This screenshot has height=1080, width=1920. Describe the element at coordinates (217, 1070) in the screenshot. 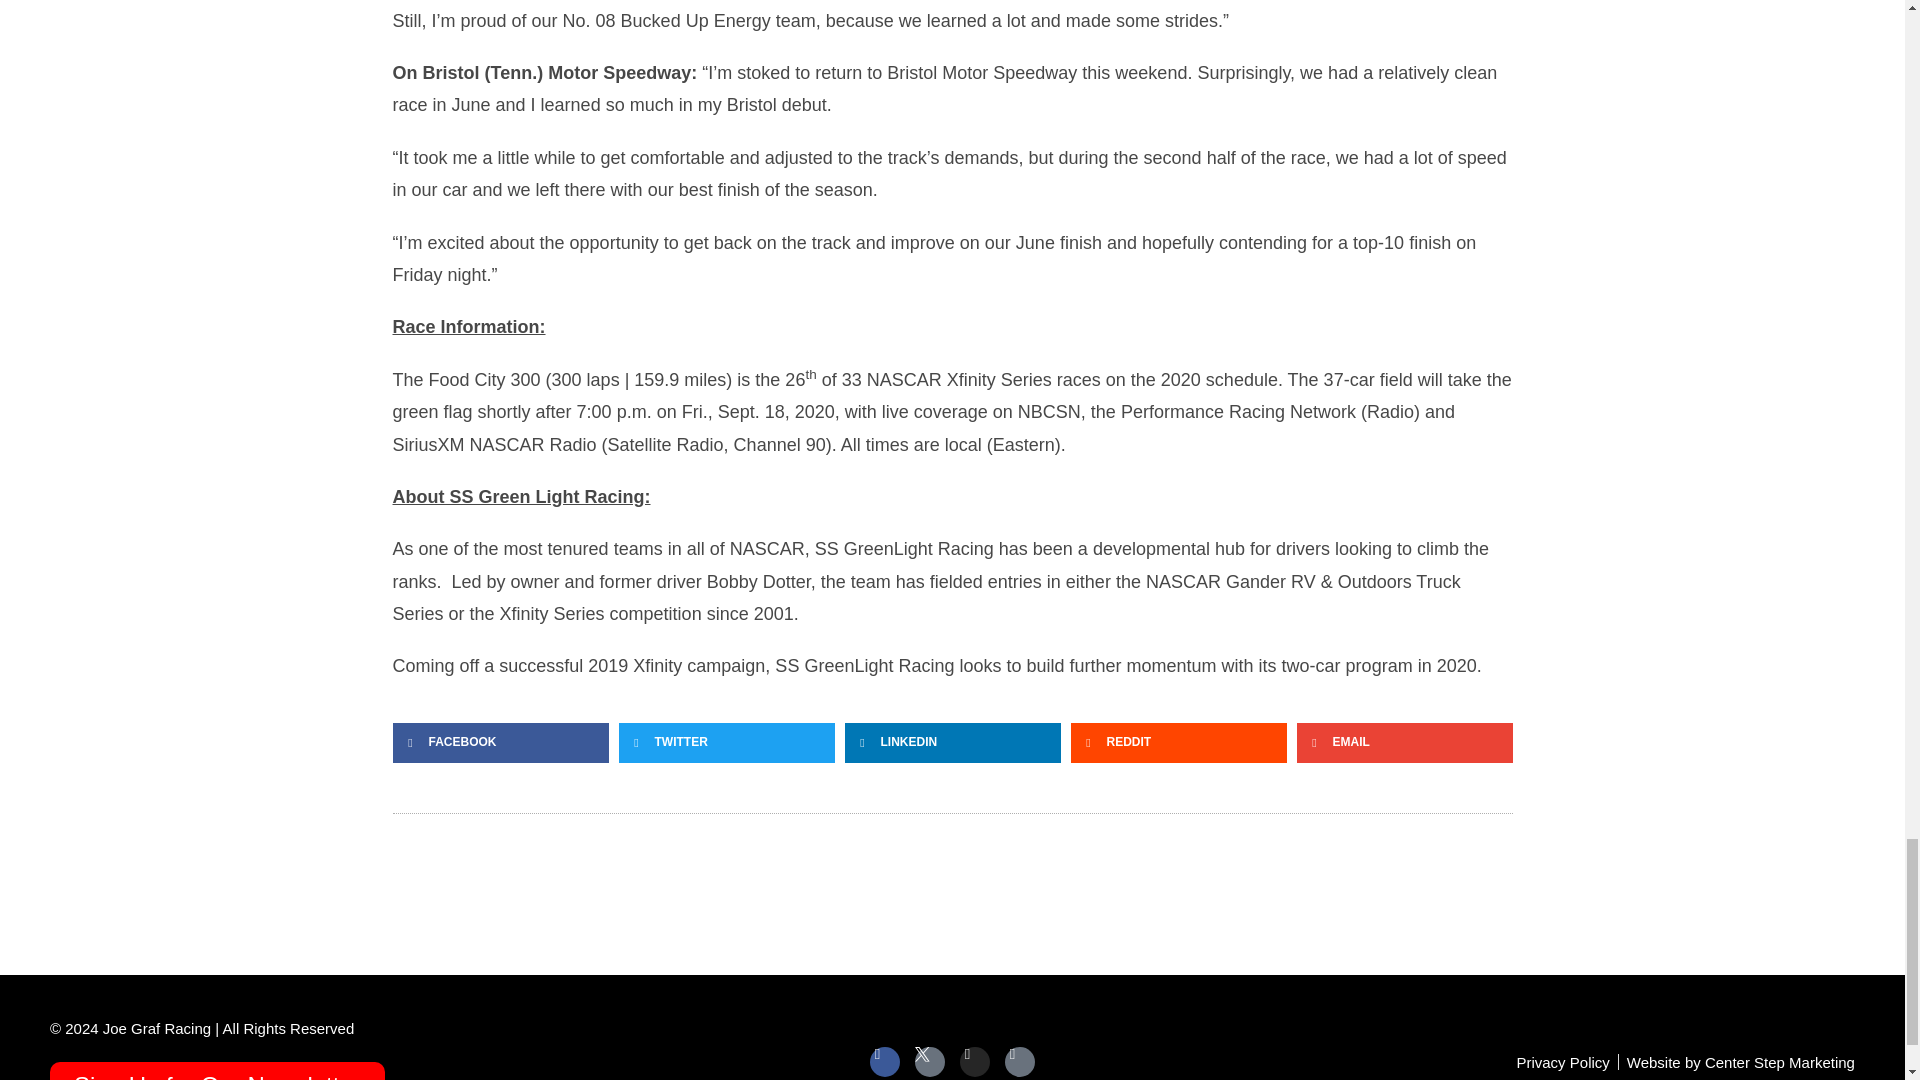

I see `Sign Up for Our Newsletter` at that location.